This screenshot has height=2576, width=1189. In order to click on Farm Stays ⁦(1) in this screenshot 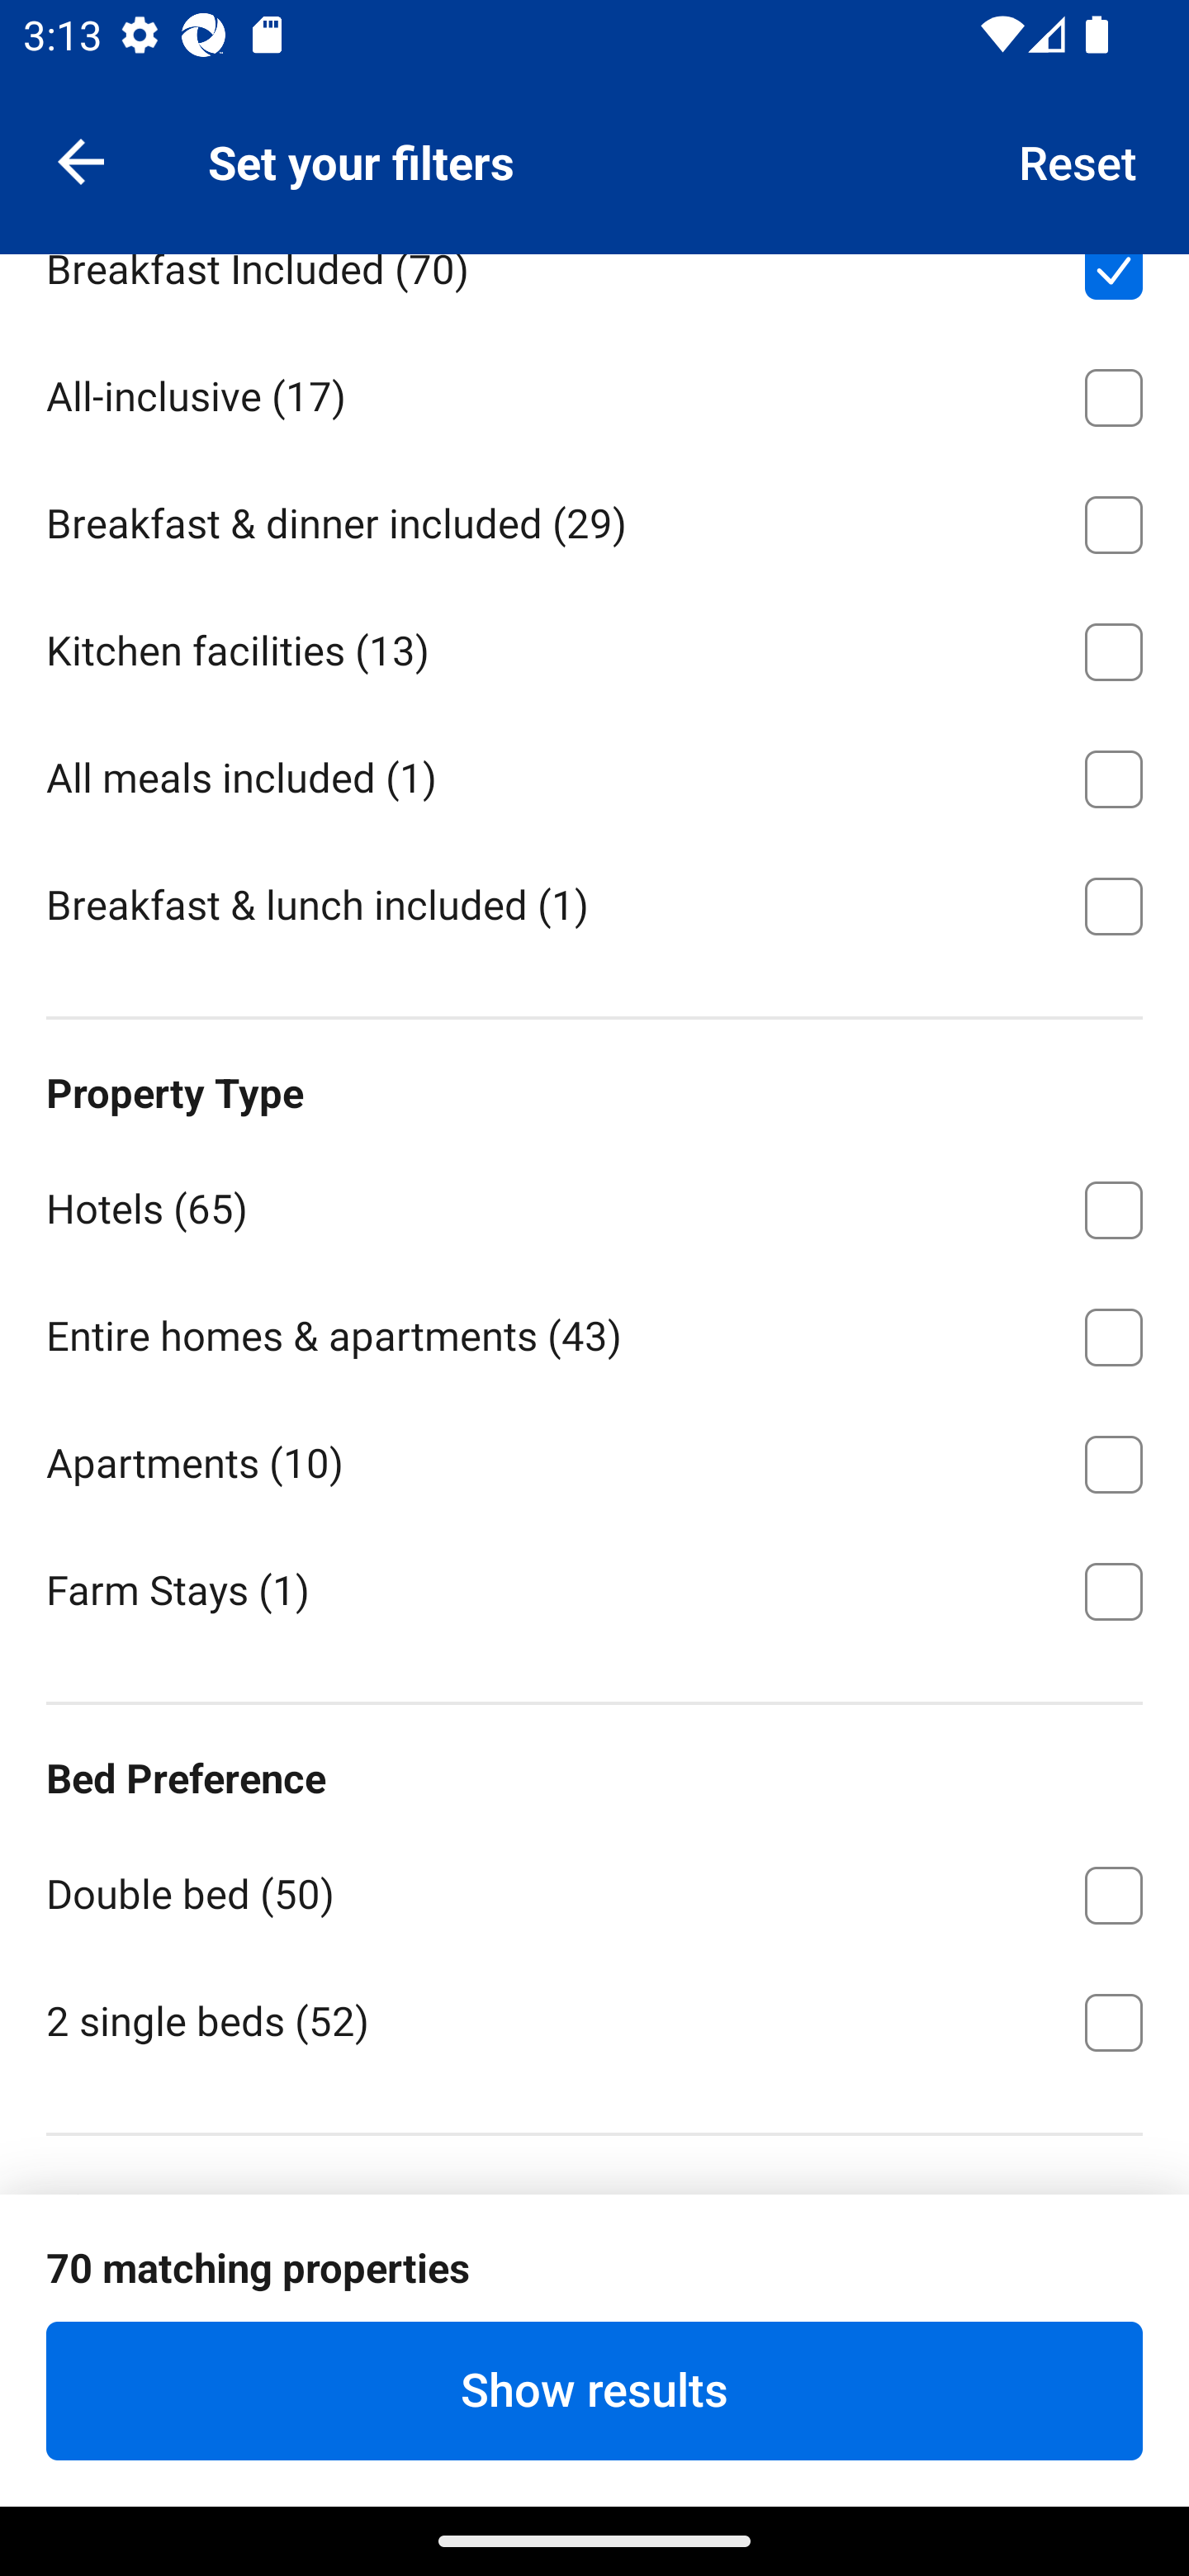, I will do `click(594, 1589)`.